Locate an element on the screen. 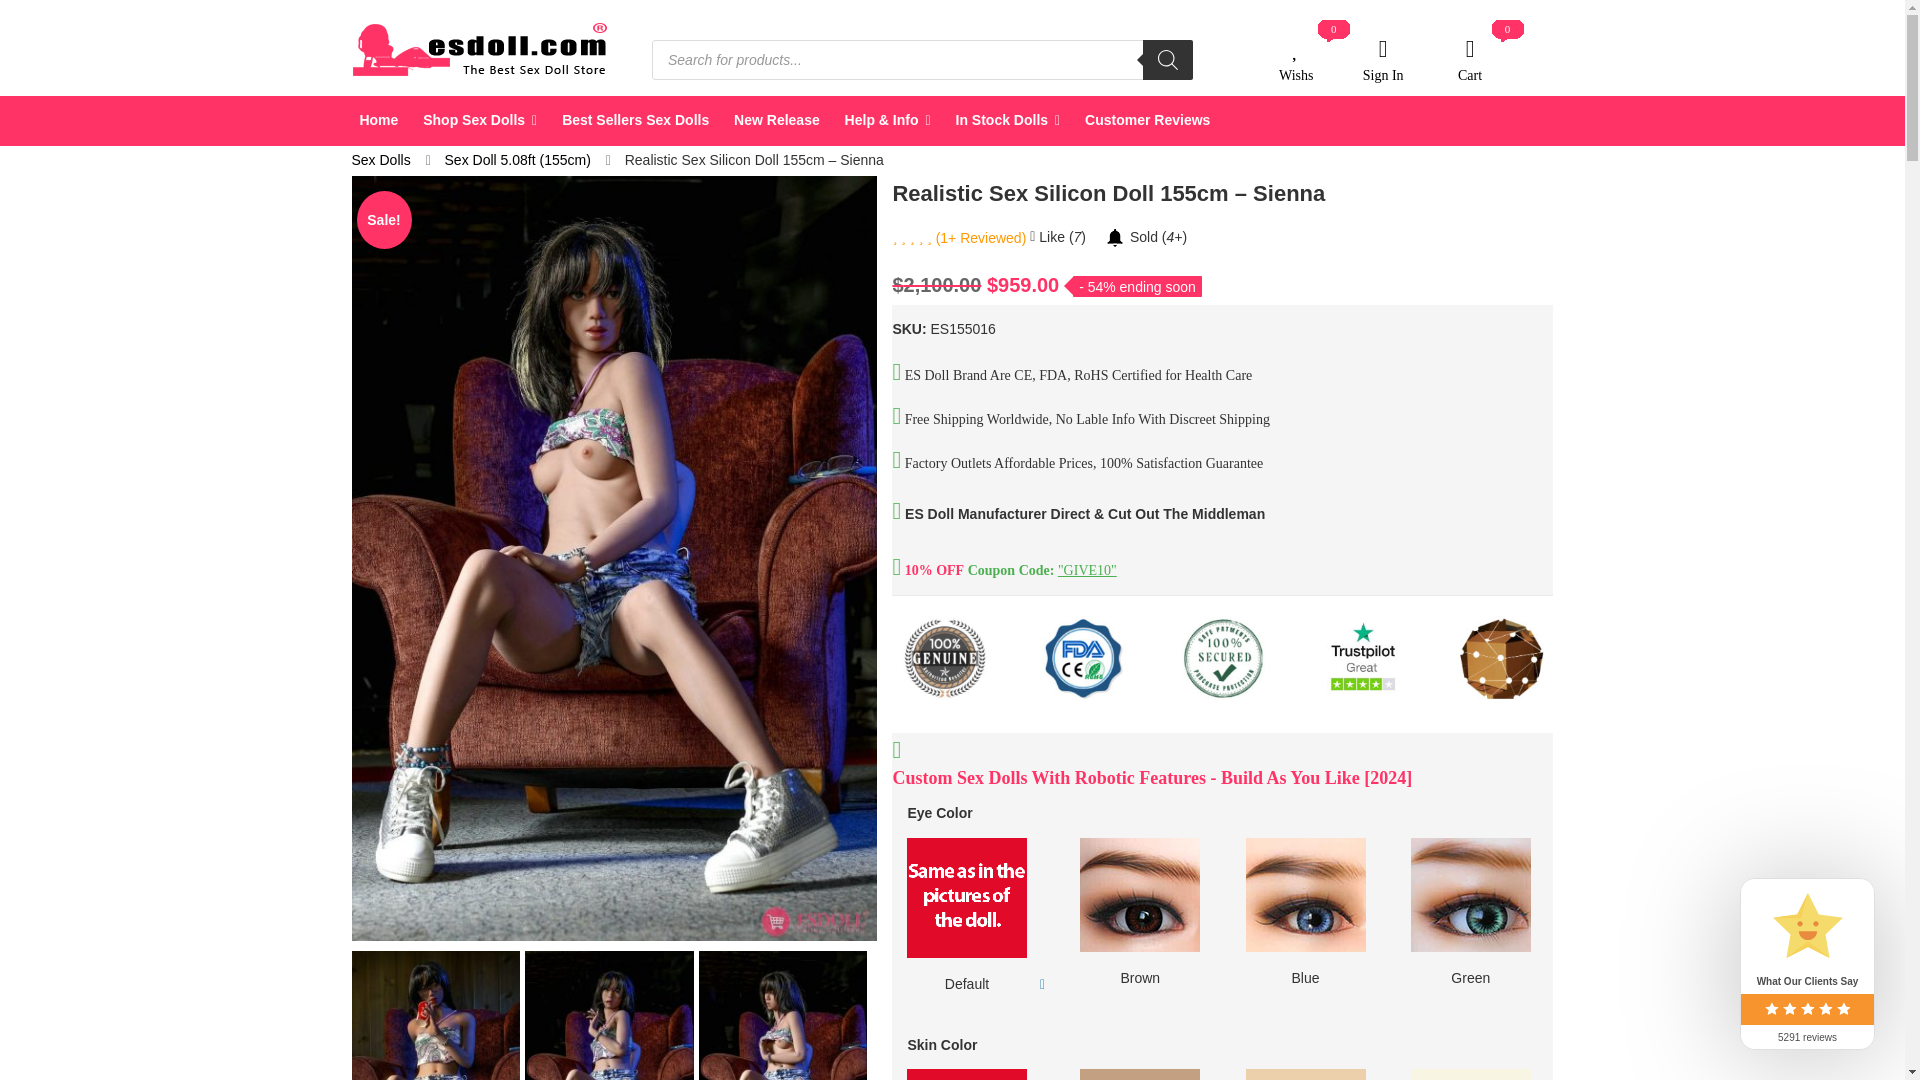 Image resolution: width=1920 pixels, height=1080 pixels. esdoll.com is located at coordinates (482, 49).